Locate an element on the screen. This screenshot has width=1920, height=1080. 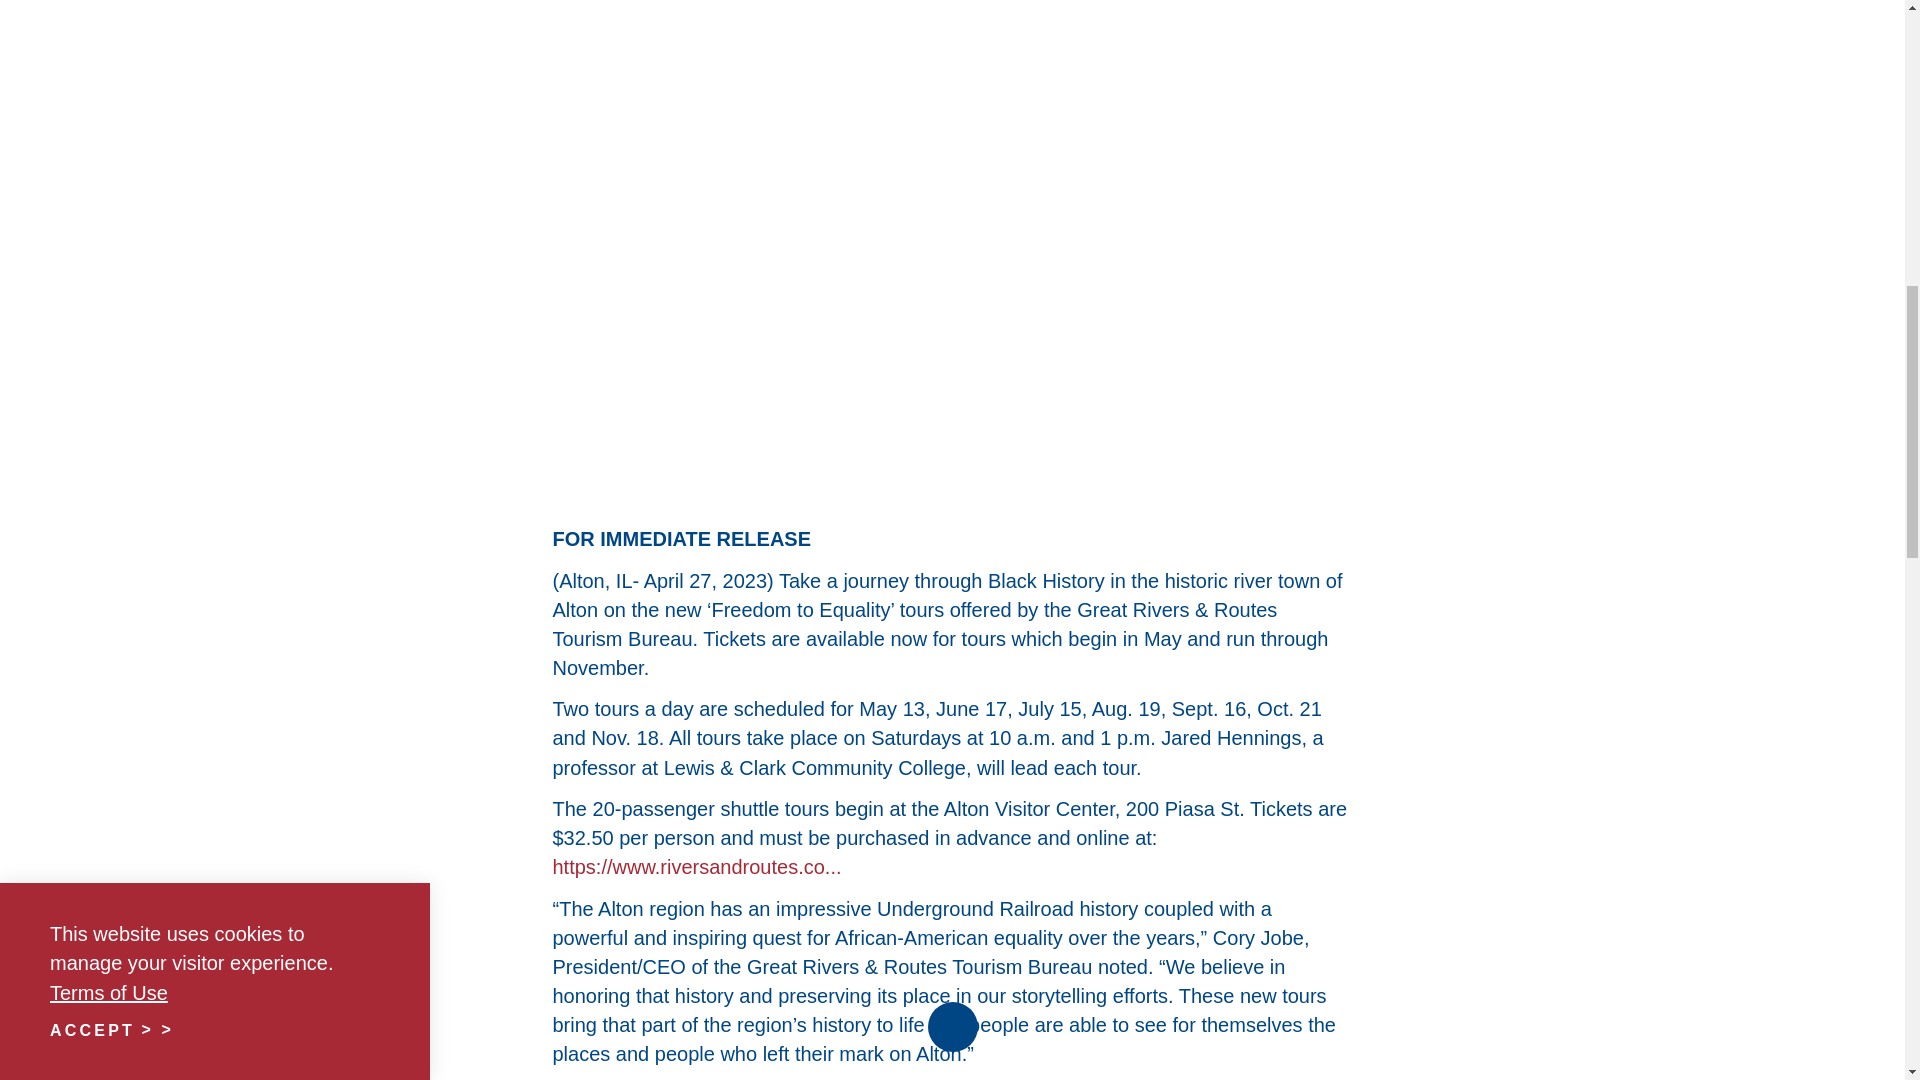
FareHarbor is located at coordinates (1770, 85).